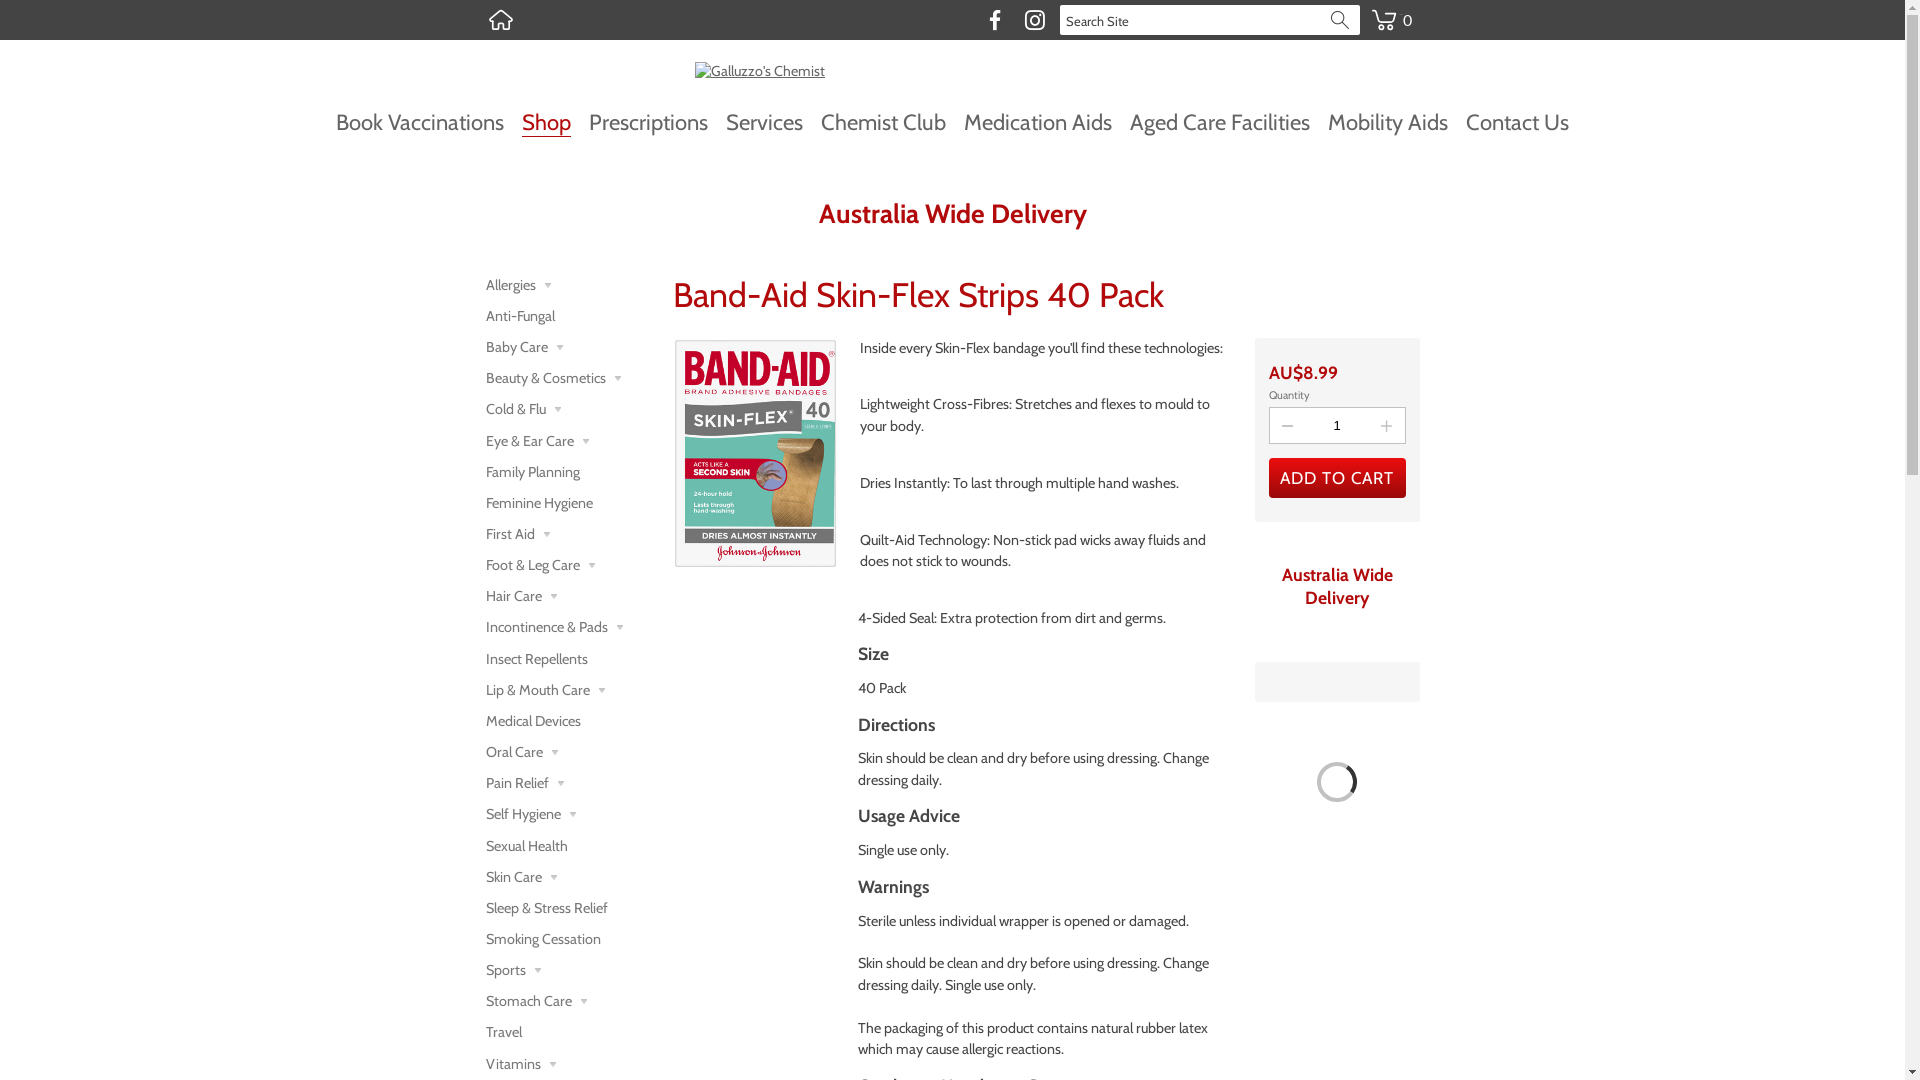  What do you see at coordinates (568, 1064) in the screenshot?
I see `Vitamins     ` at bounding box center [568, 1064].